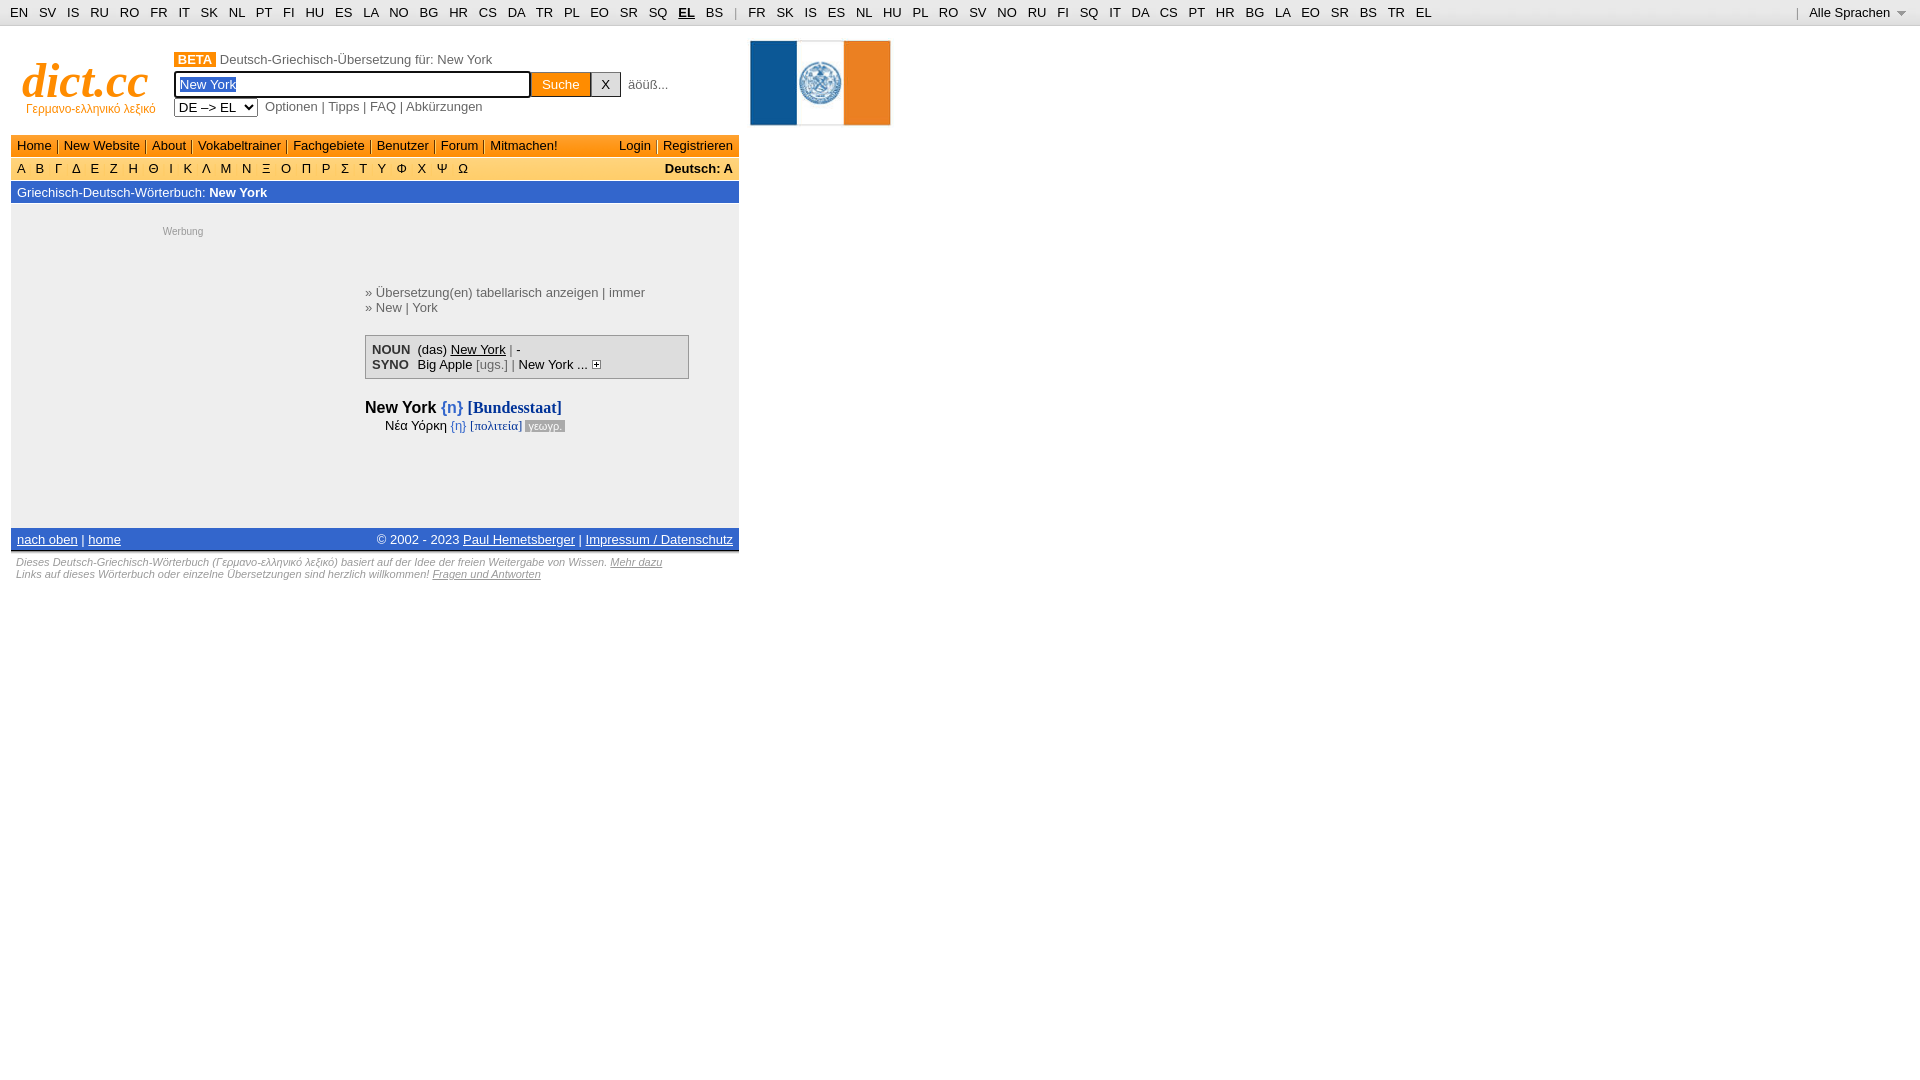  What do you see at coordinates (686, 12) in the screenshot?
I see `EL` at bounding box center [686, 12].